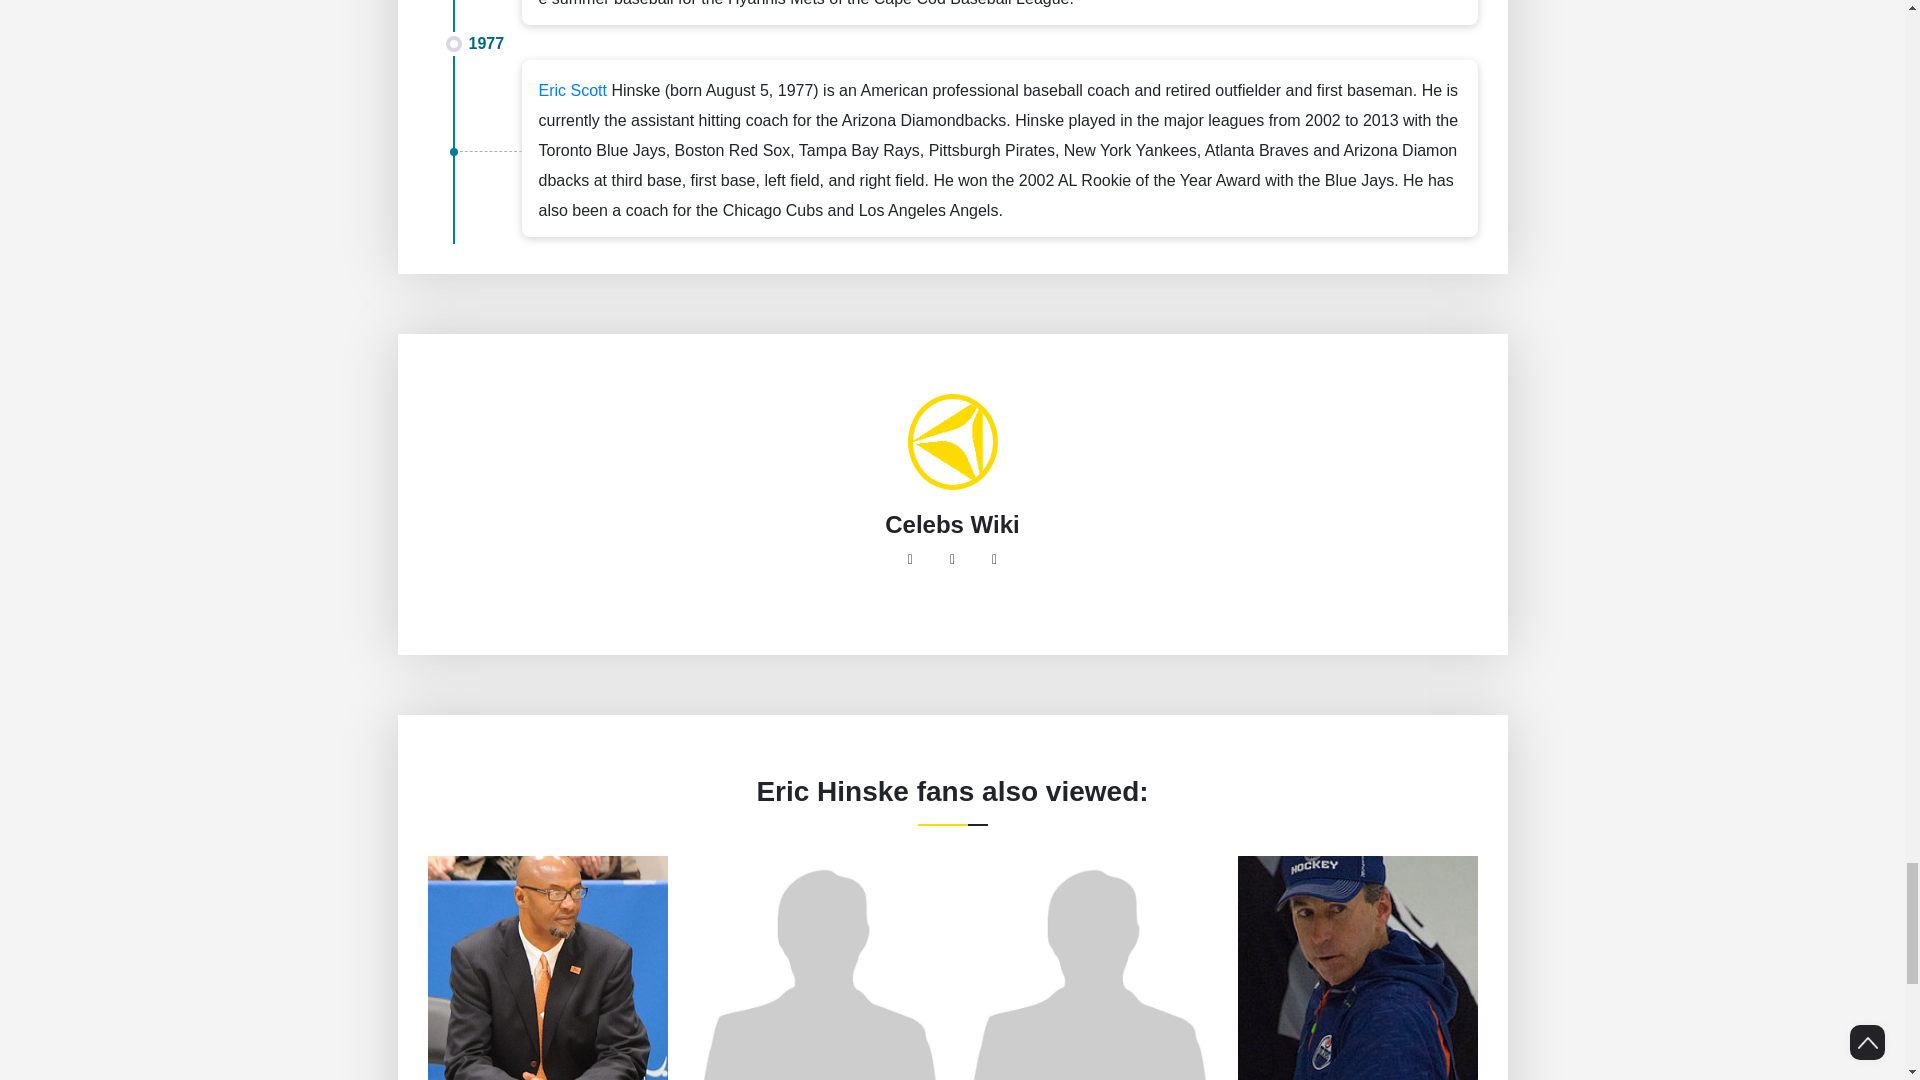 This screenshot has height=1080, width=1920. What do you see at coordinates (572, 90) in the screenshot?
I see `Eric Scott` at bounding box center [572, 90].